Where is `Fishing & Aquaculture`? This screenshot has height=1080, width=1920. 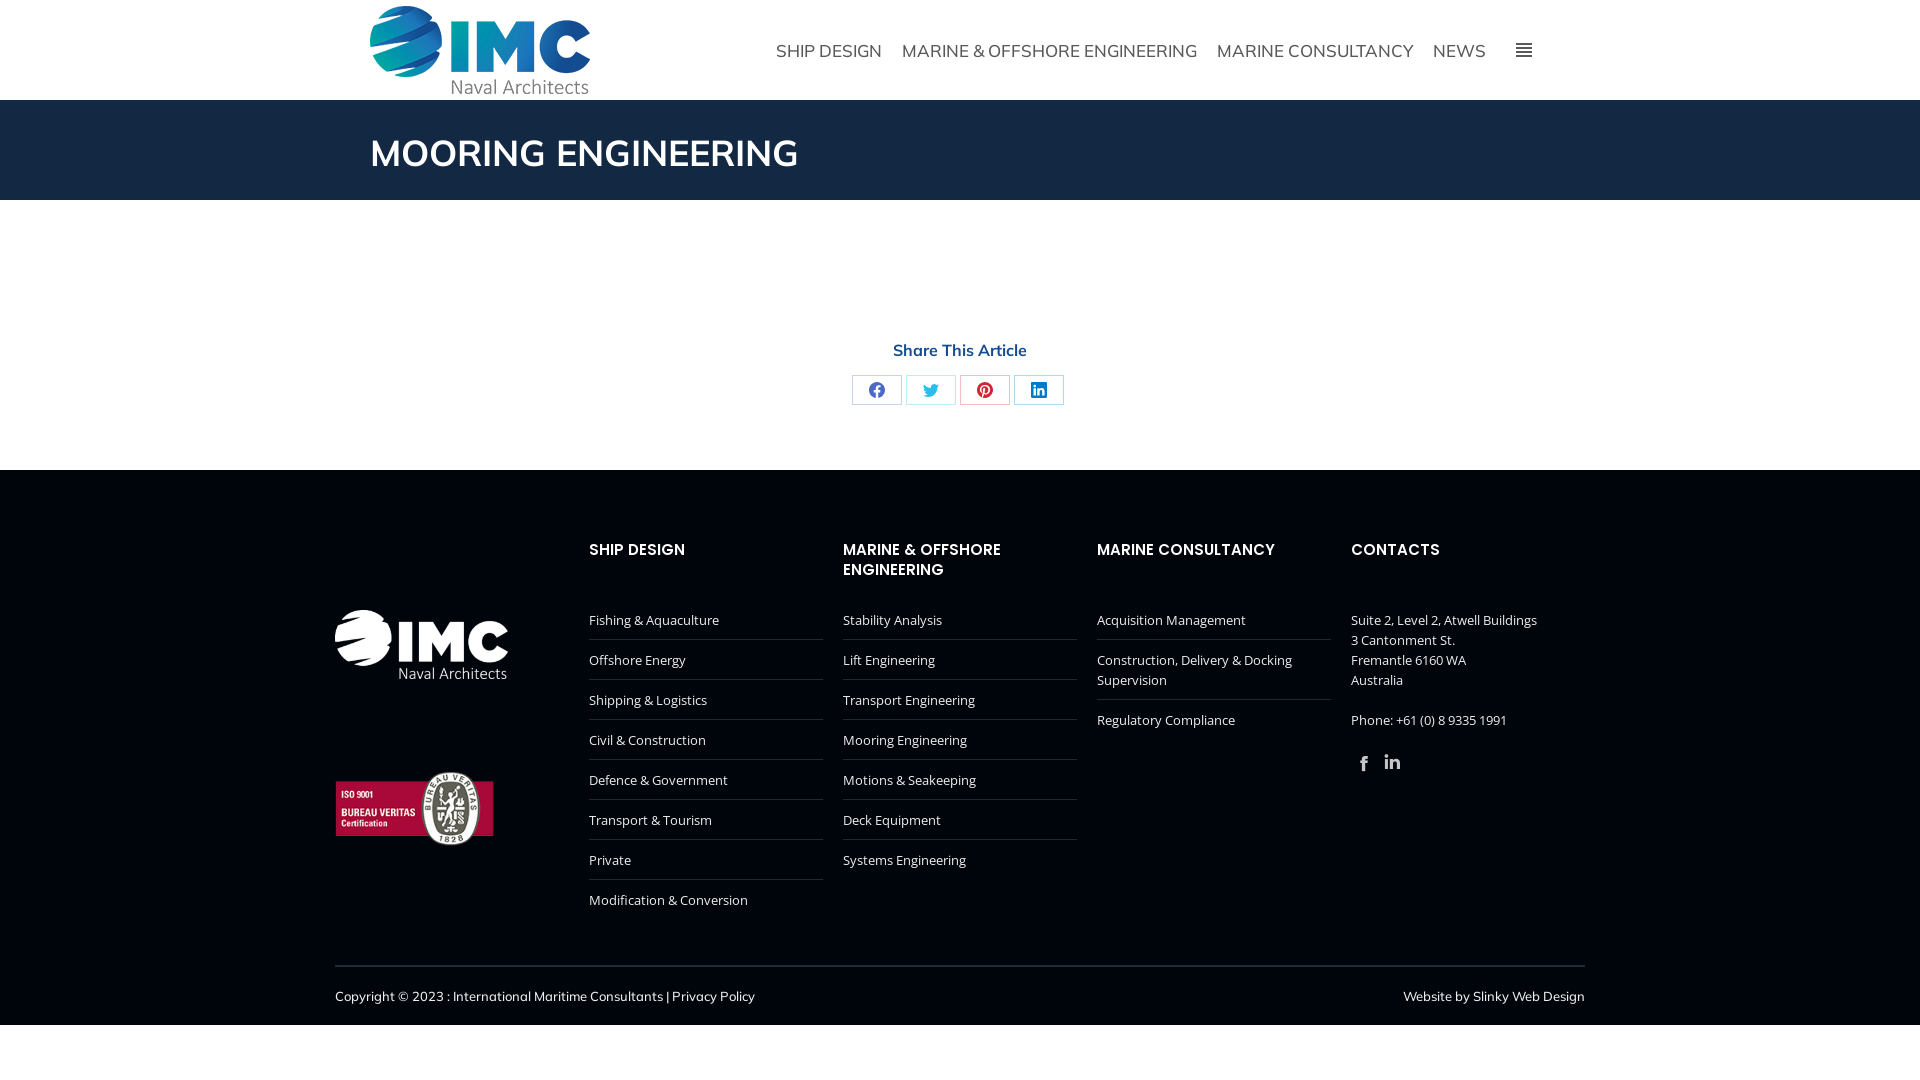 Fishing & Aquaculture is located at coordinates (654, 620).